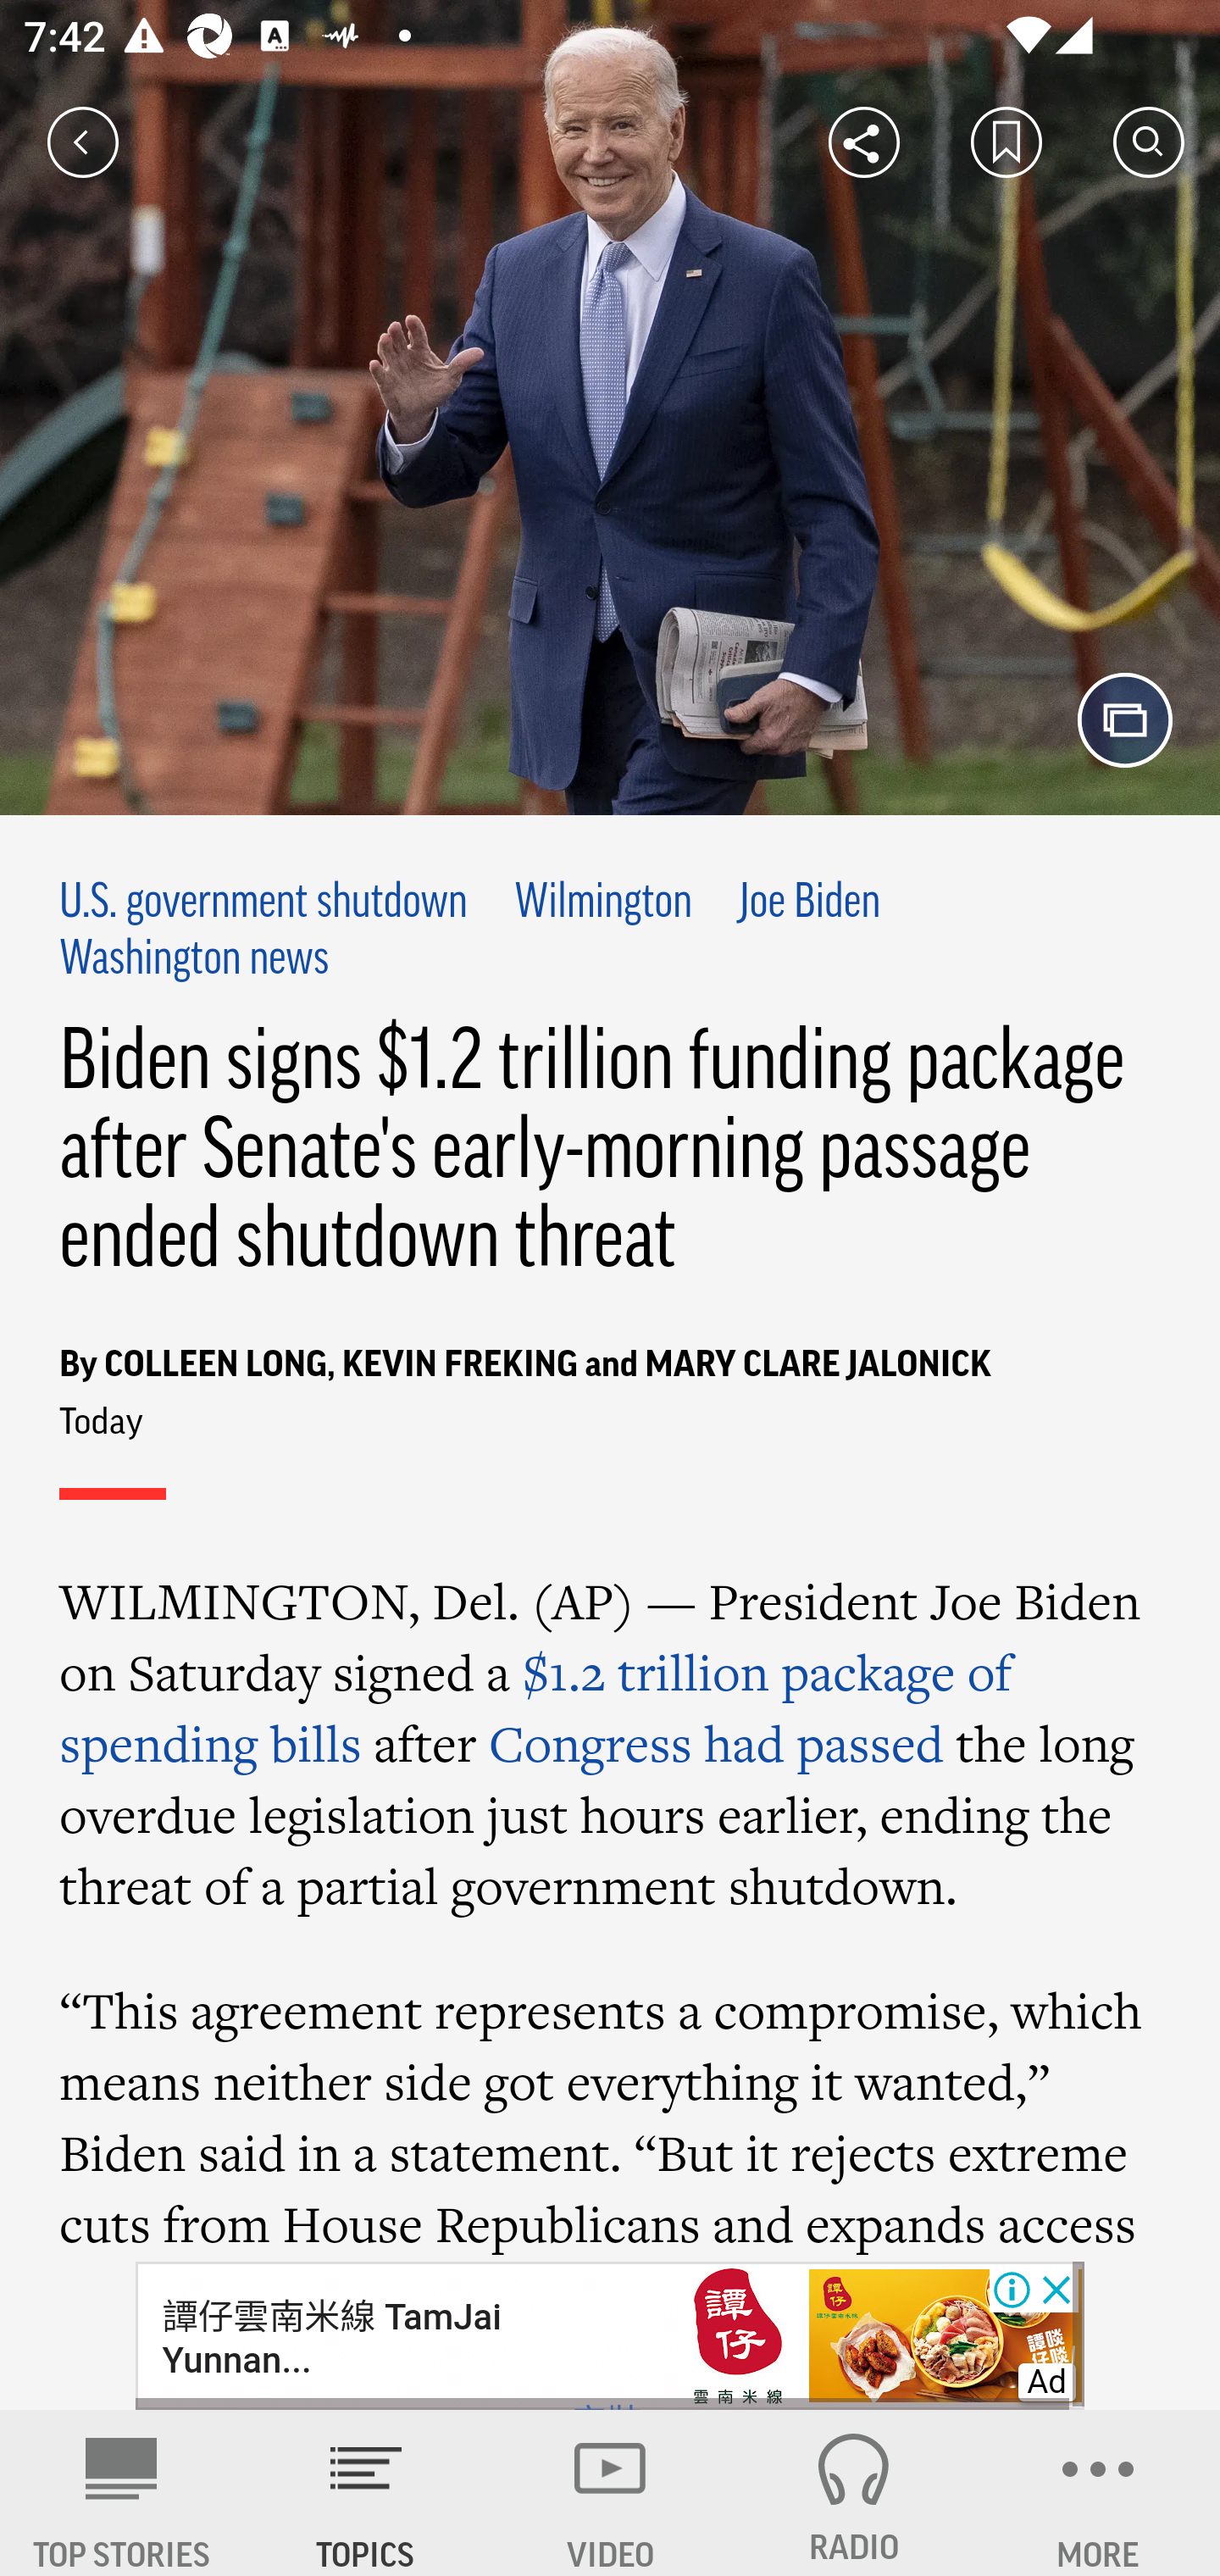  What do you see at coordinates (195, 959) in the screenshot?
I see `Washington news` at bounding box center [195, 959].